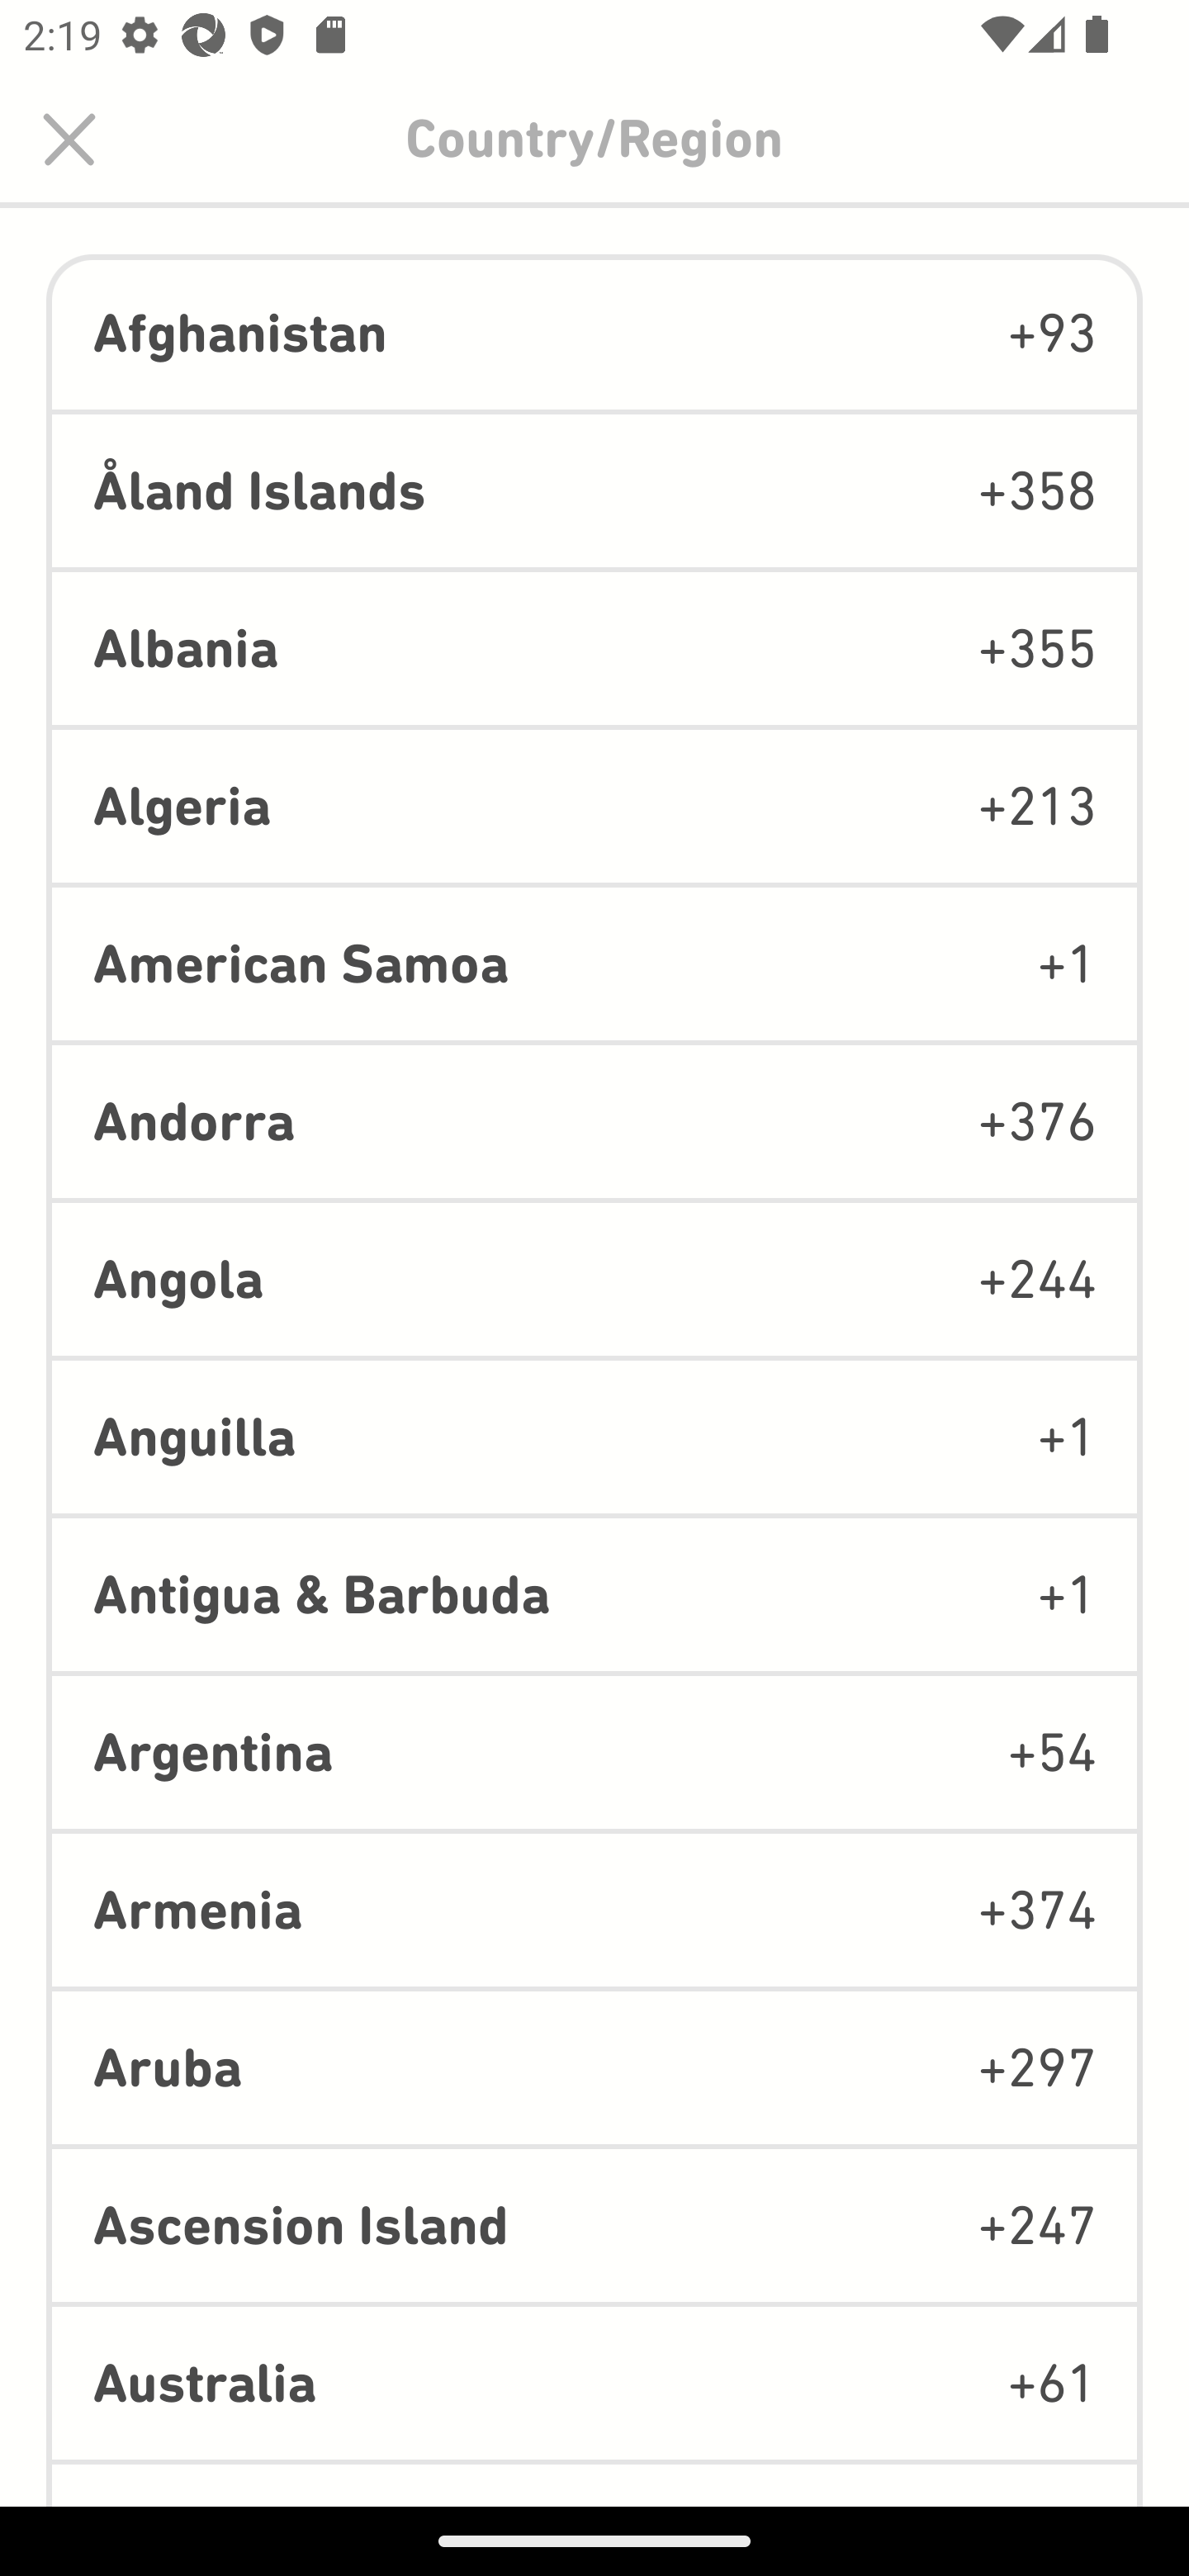 Image resolution: width=1189 pixels, height=2576 pixels. What do you see at coordinates (594, 1910) in the screenshot?
I see `Armenia +374` at bounding box center [594, 1910].